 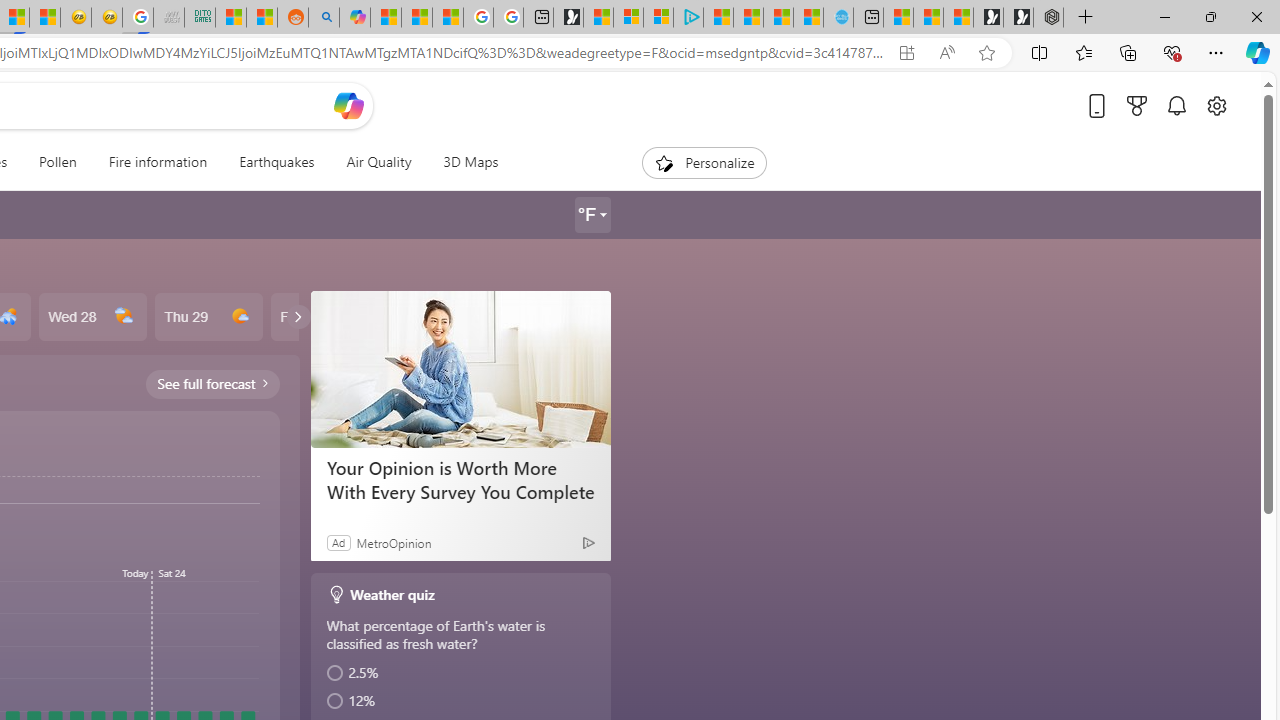 What do you see at coordinates (462, 701) in the screenshot?
I see `12%` at bounding box center [462, 701].